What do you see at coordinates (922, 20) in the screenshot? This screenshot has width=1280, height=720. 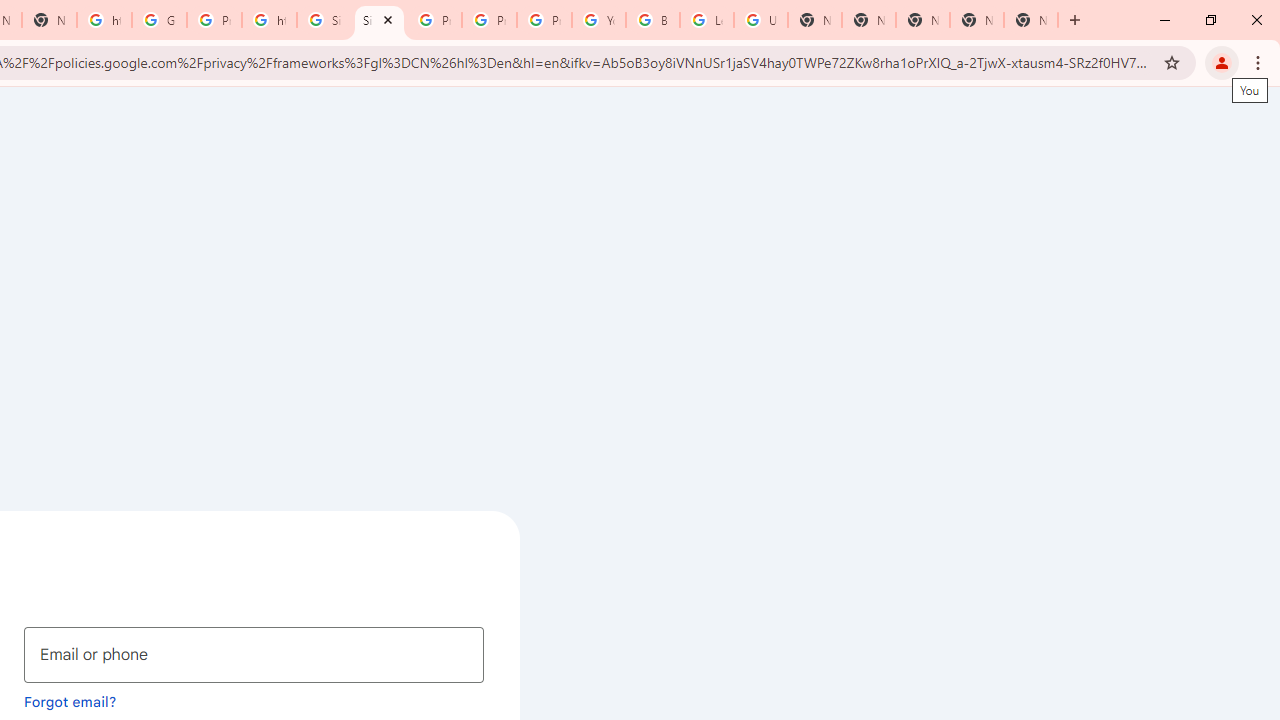 I see `New Tab` at bounding box center [922, 20].